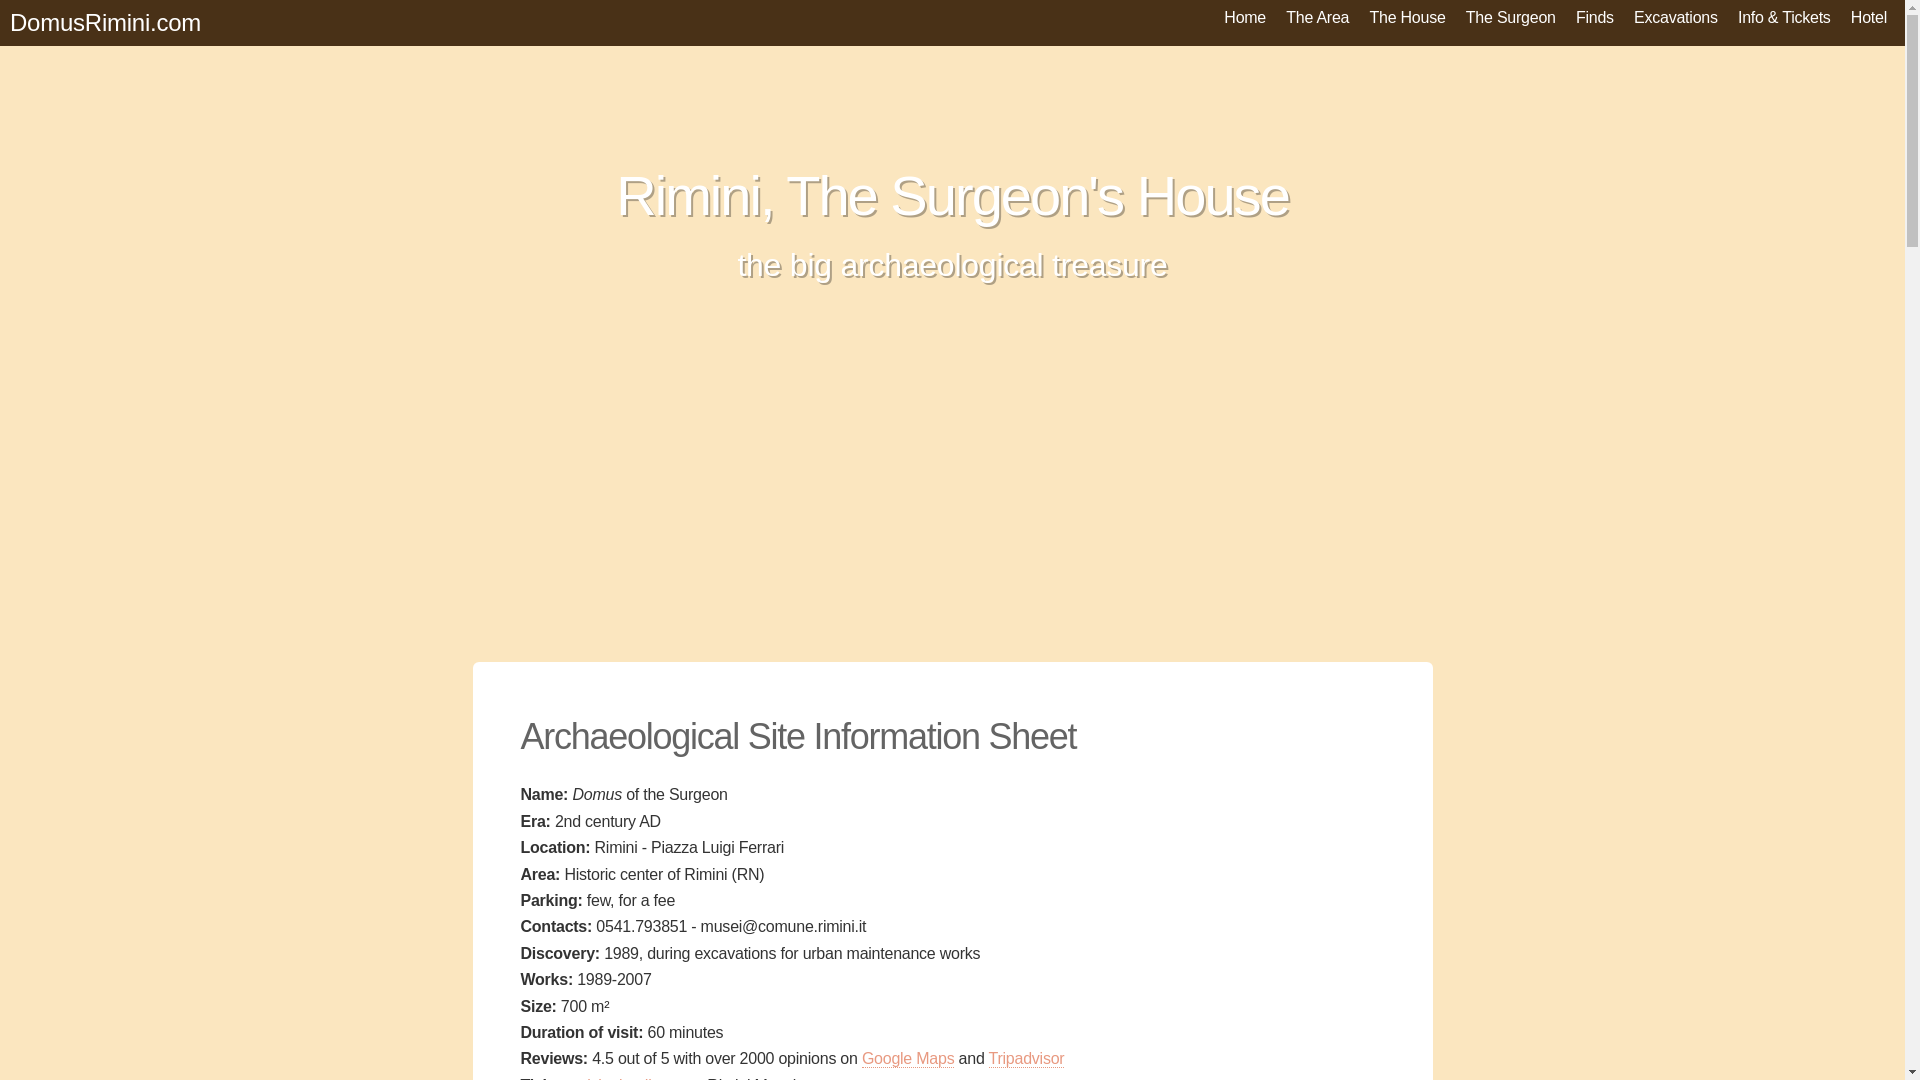 The width and height of the screenshot is (1920, 1080). Describe the element at coordinates (638, 1078) in the screenshot. I see `ticketlandia.com` at that location.